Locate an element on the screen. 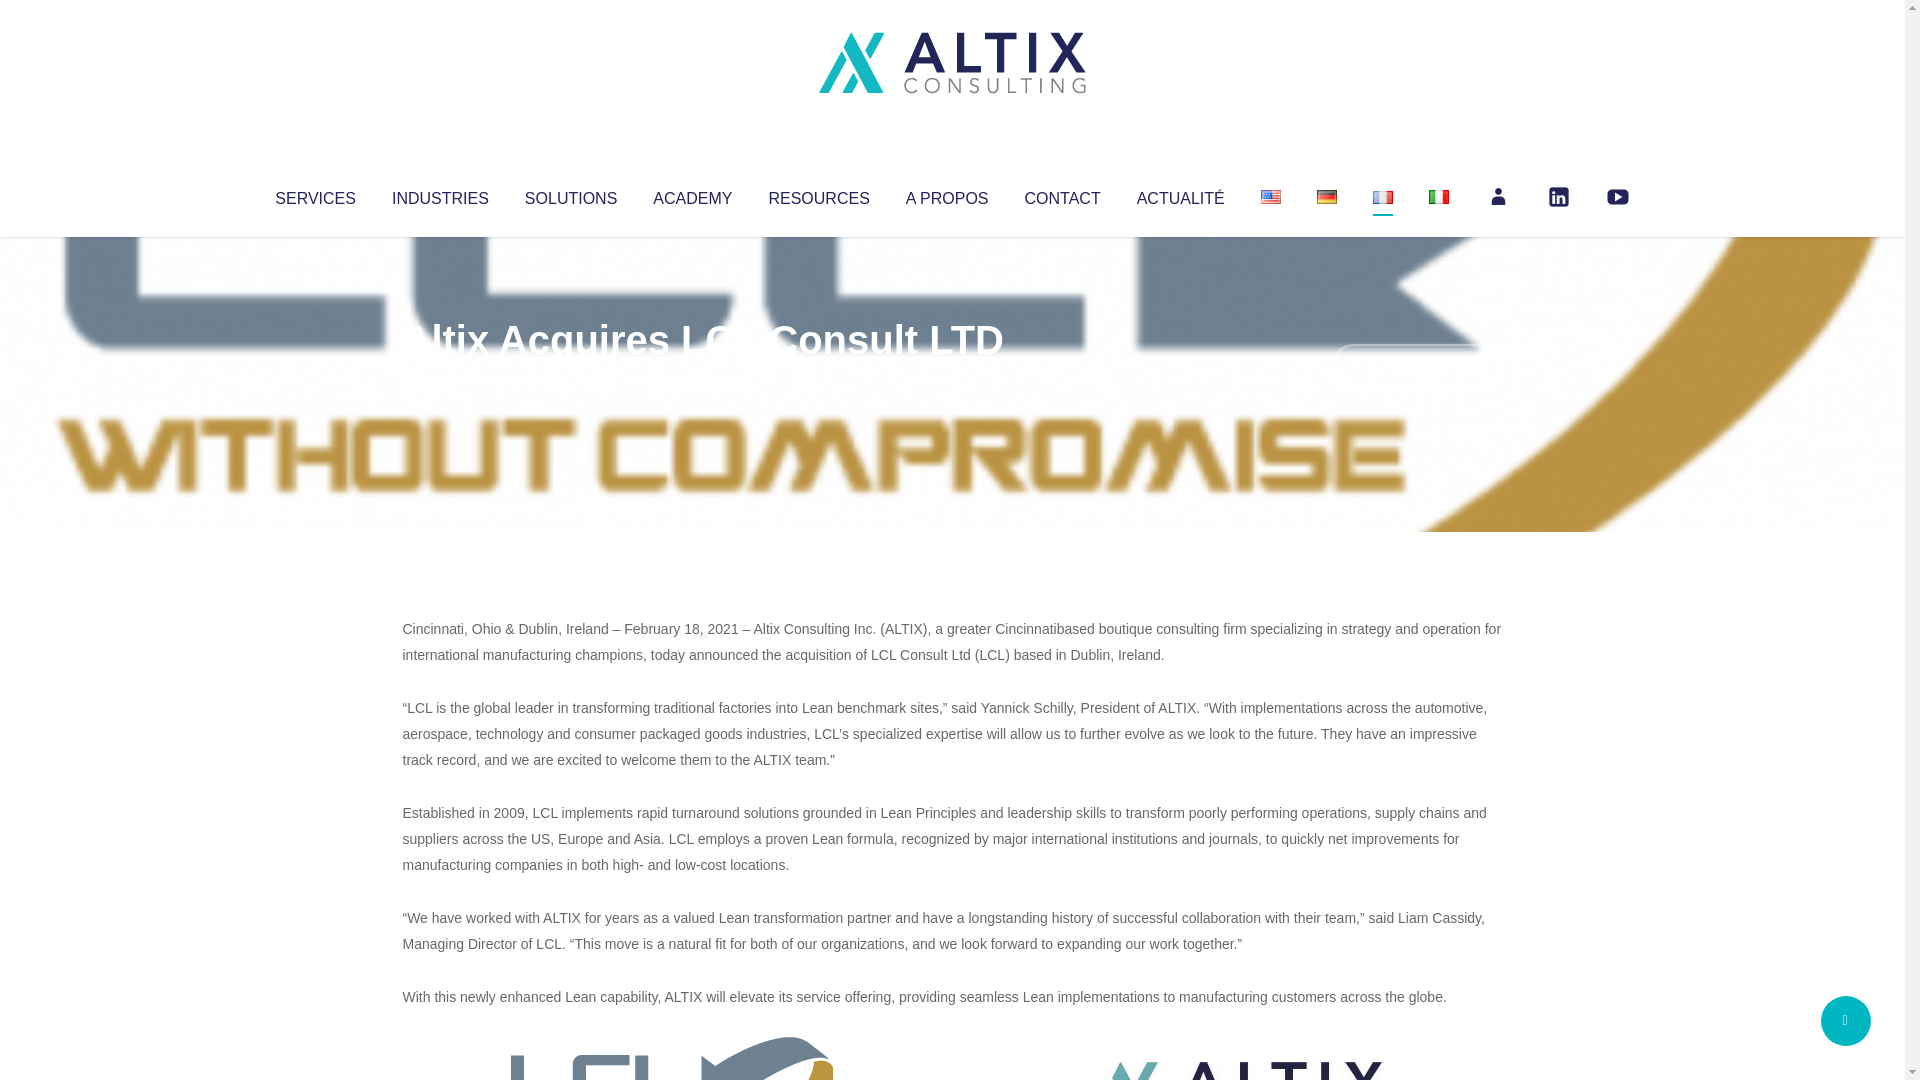 The height and width of the screenshot is (1080, 1920). RESOURCES is located at coordinates (818, 194).